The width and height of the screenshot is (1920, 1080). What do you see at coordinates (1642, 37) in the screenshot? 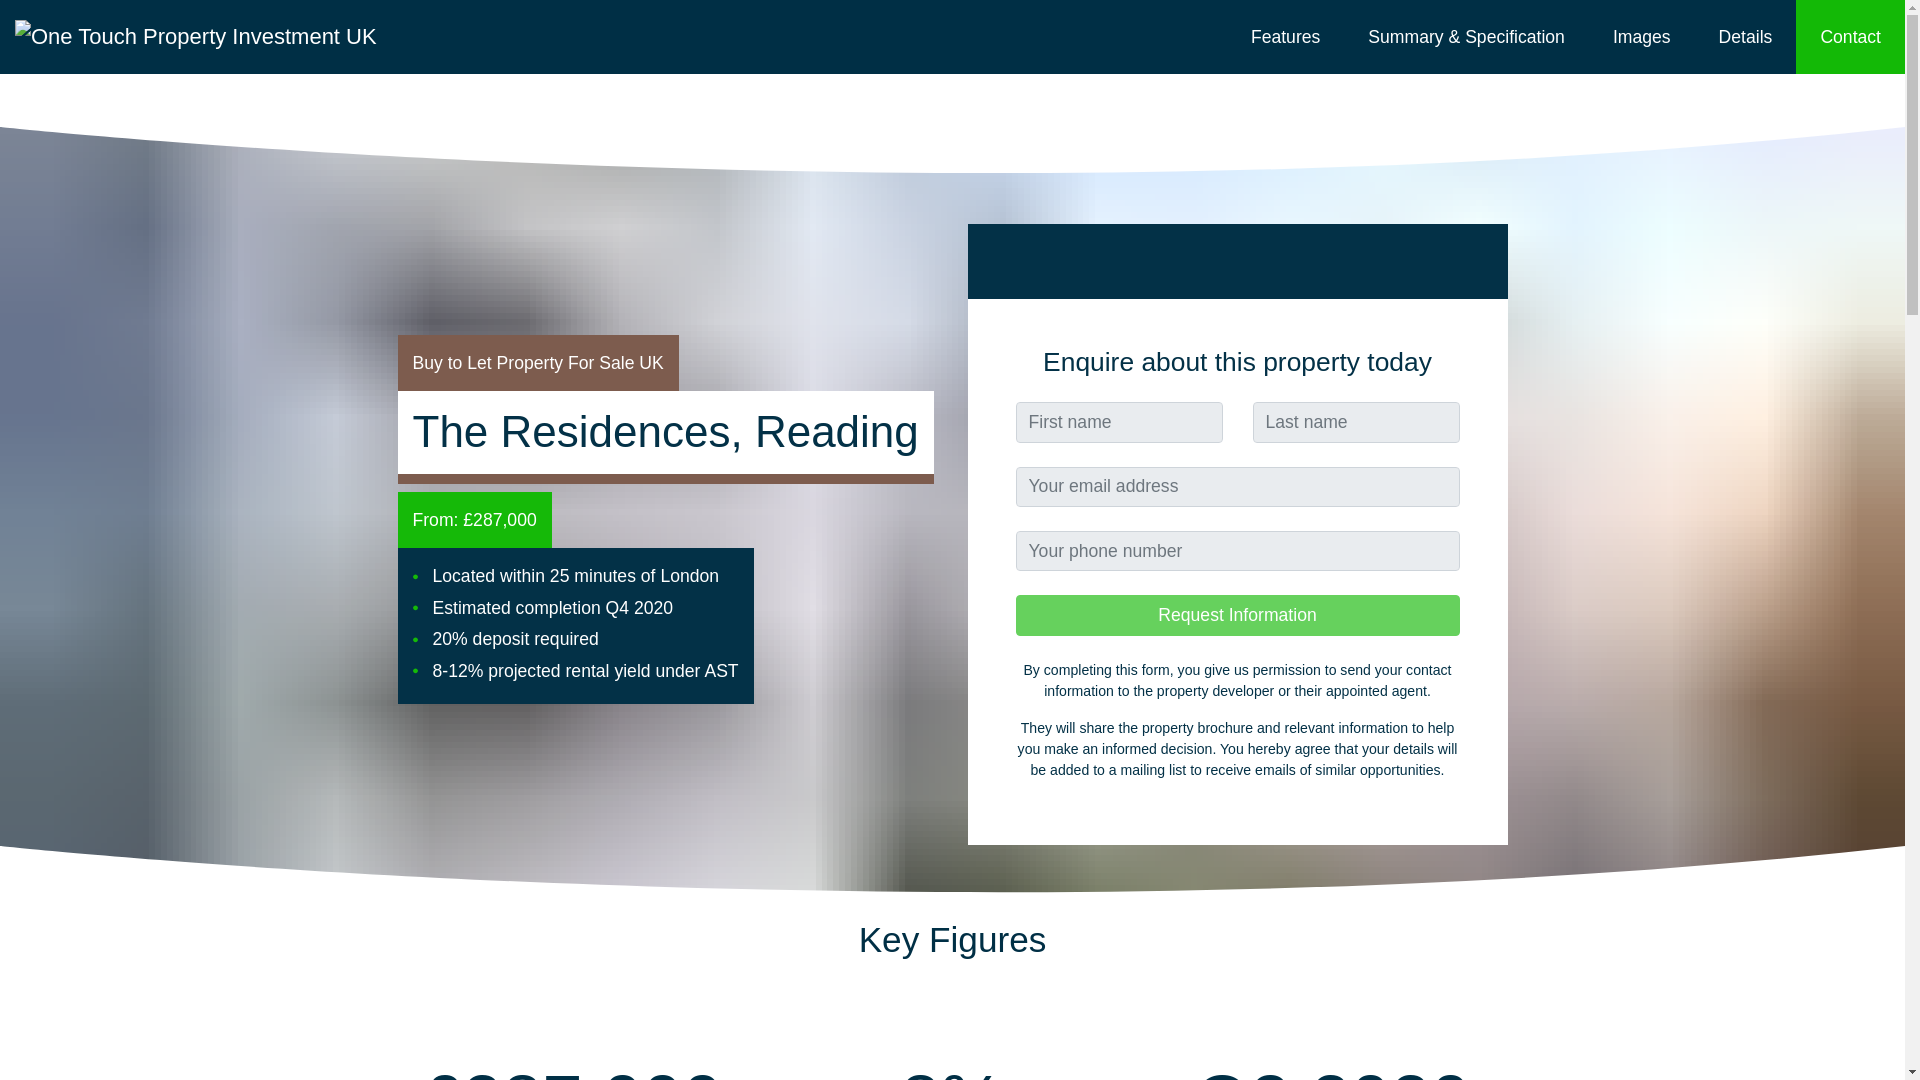
I see `Images` at bounding box center [1642, 37].